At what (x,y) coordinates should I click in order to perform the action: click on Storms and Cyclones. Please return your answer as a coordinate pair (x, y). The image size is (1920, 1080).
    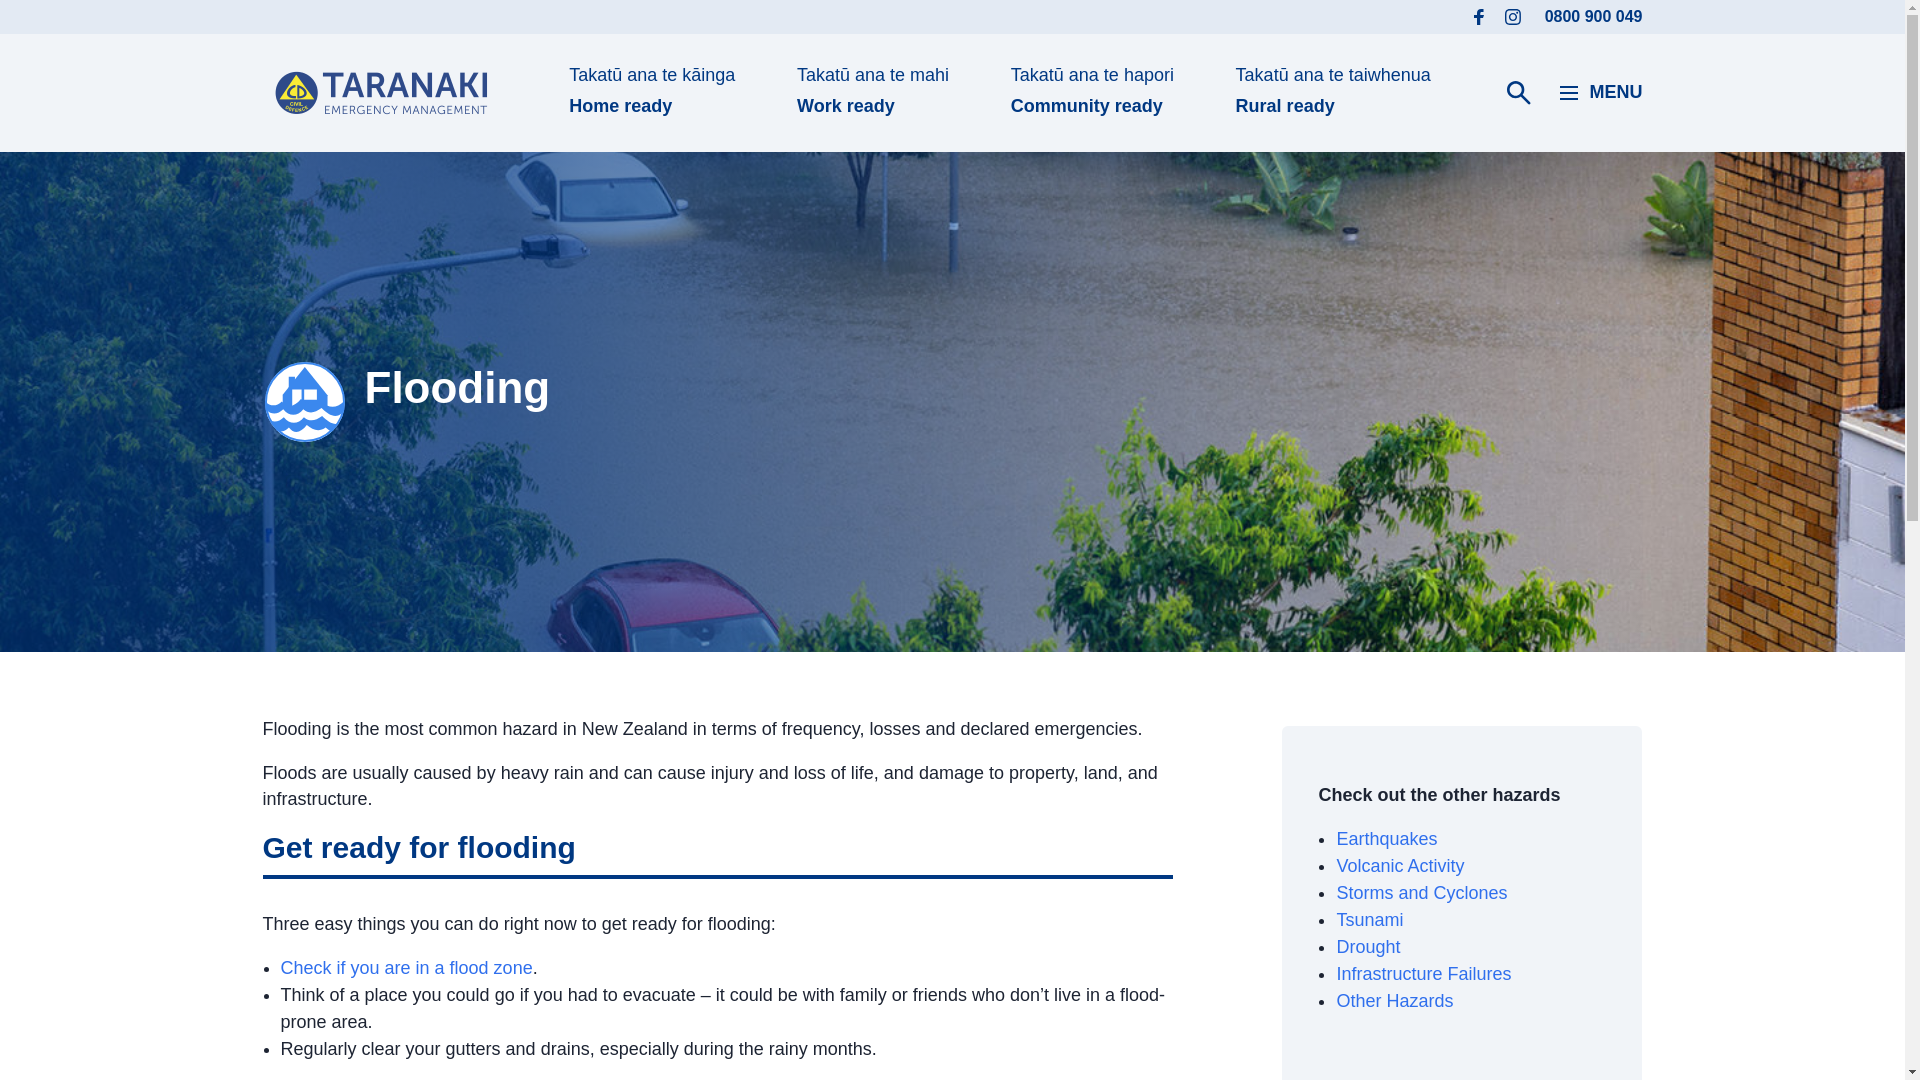
    Looking at the image, I should click on (1400, 866).